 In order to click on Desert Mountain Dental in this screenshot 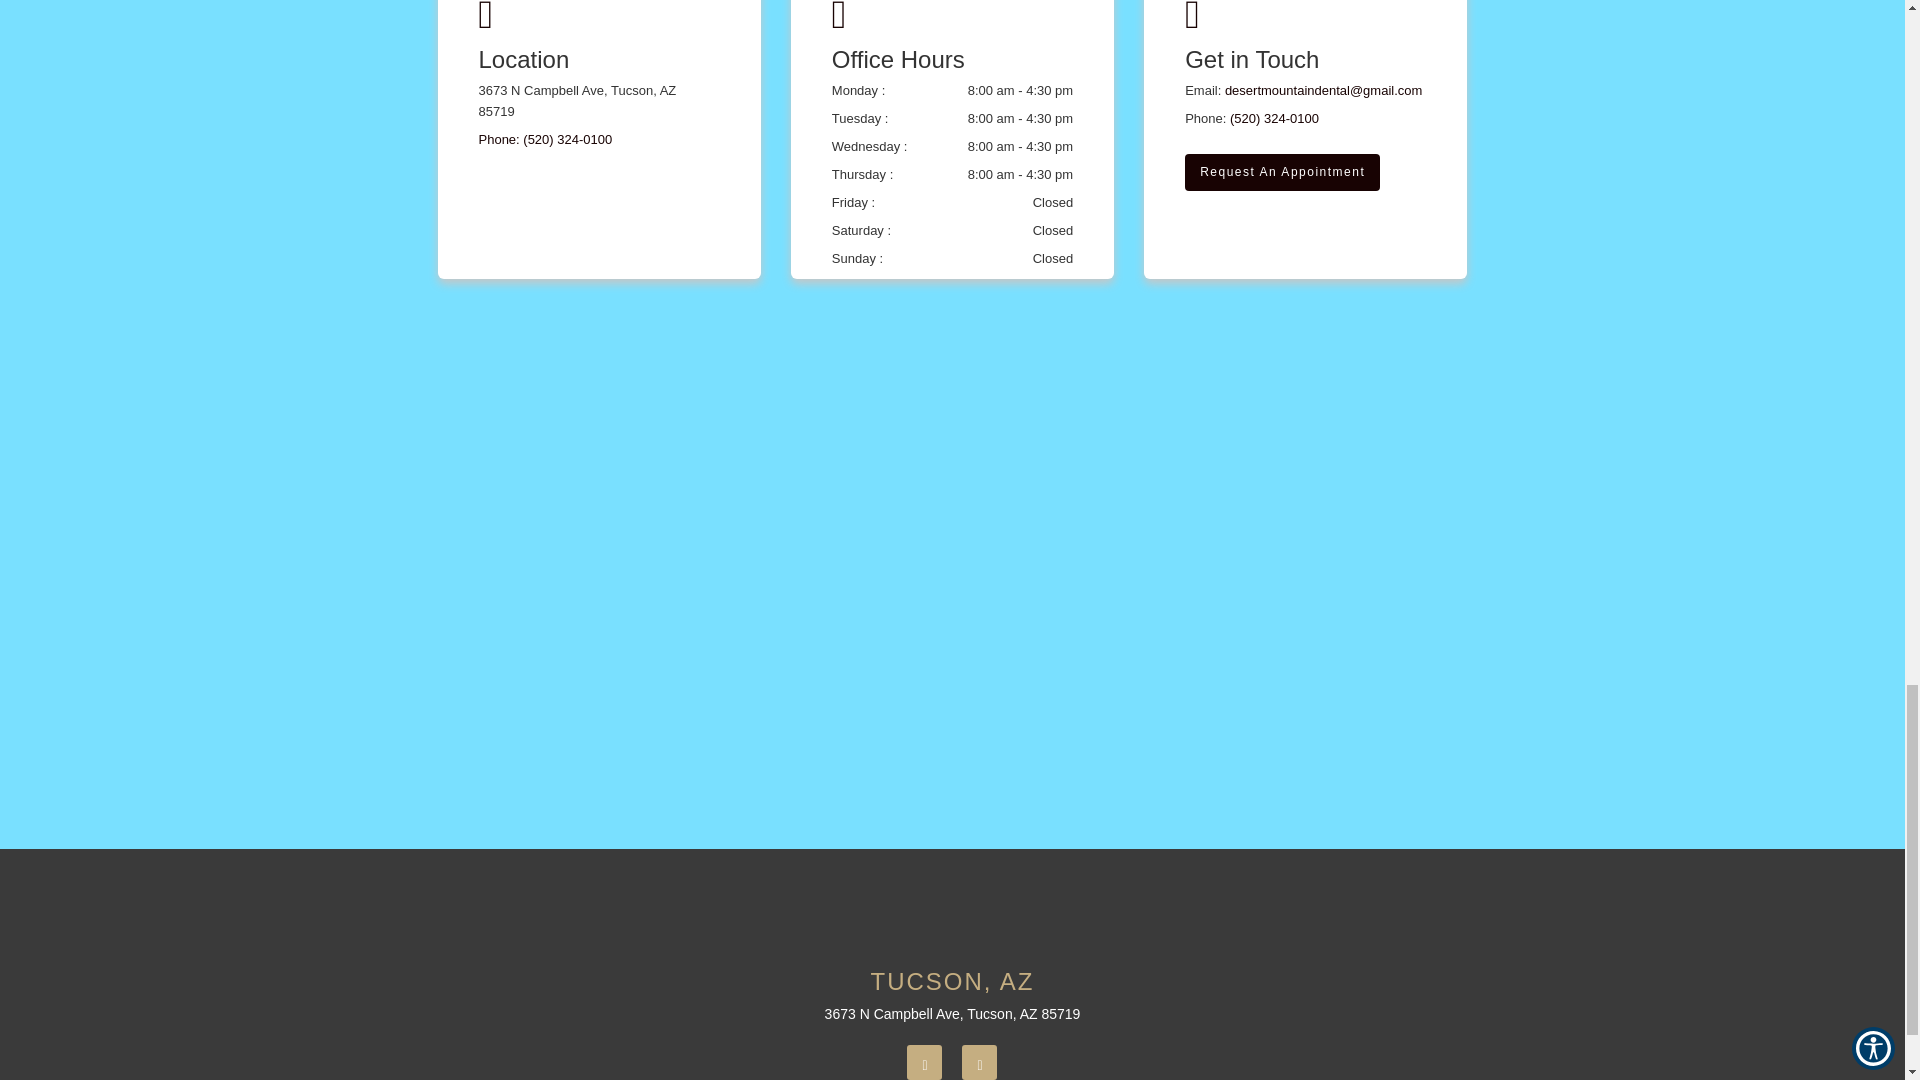, I will do `click(951, 908)`.